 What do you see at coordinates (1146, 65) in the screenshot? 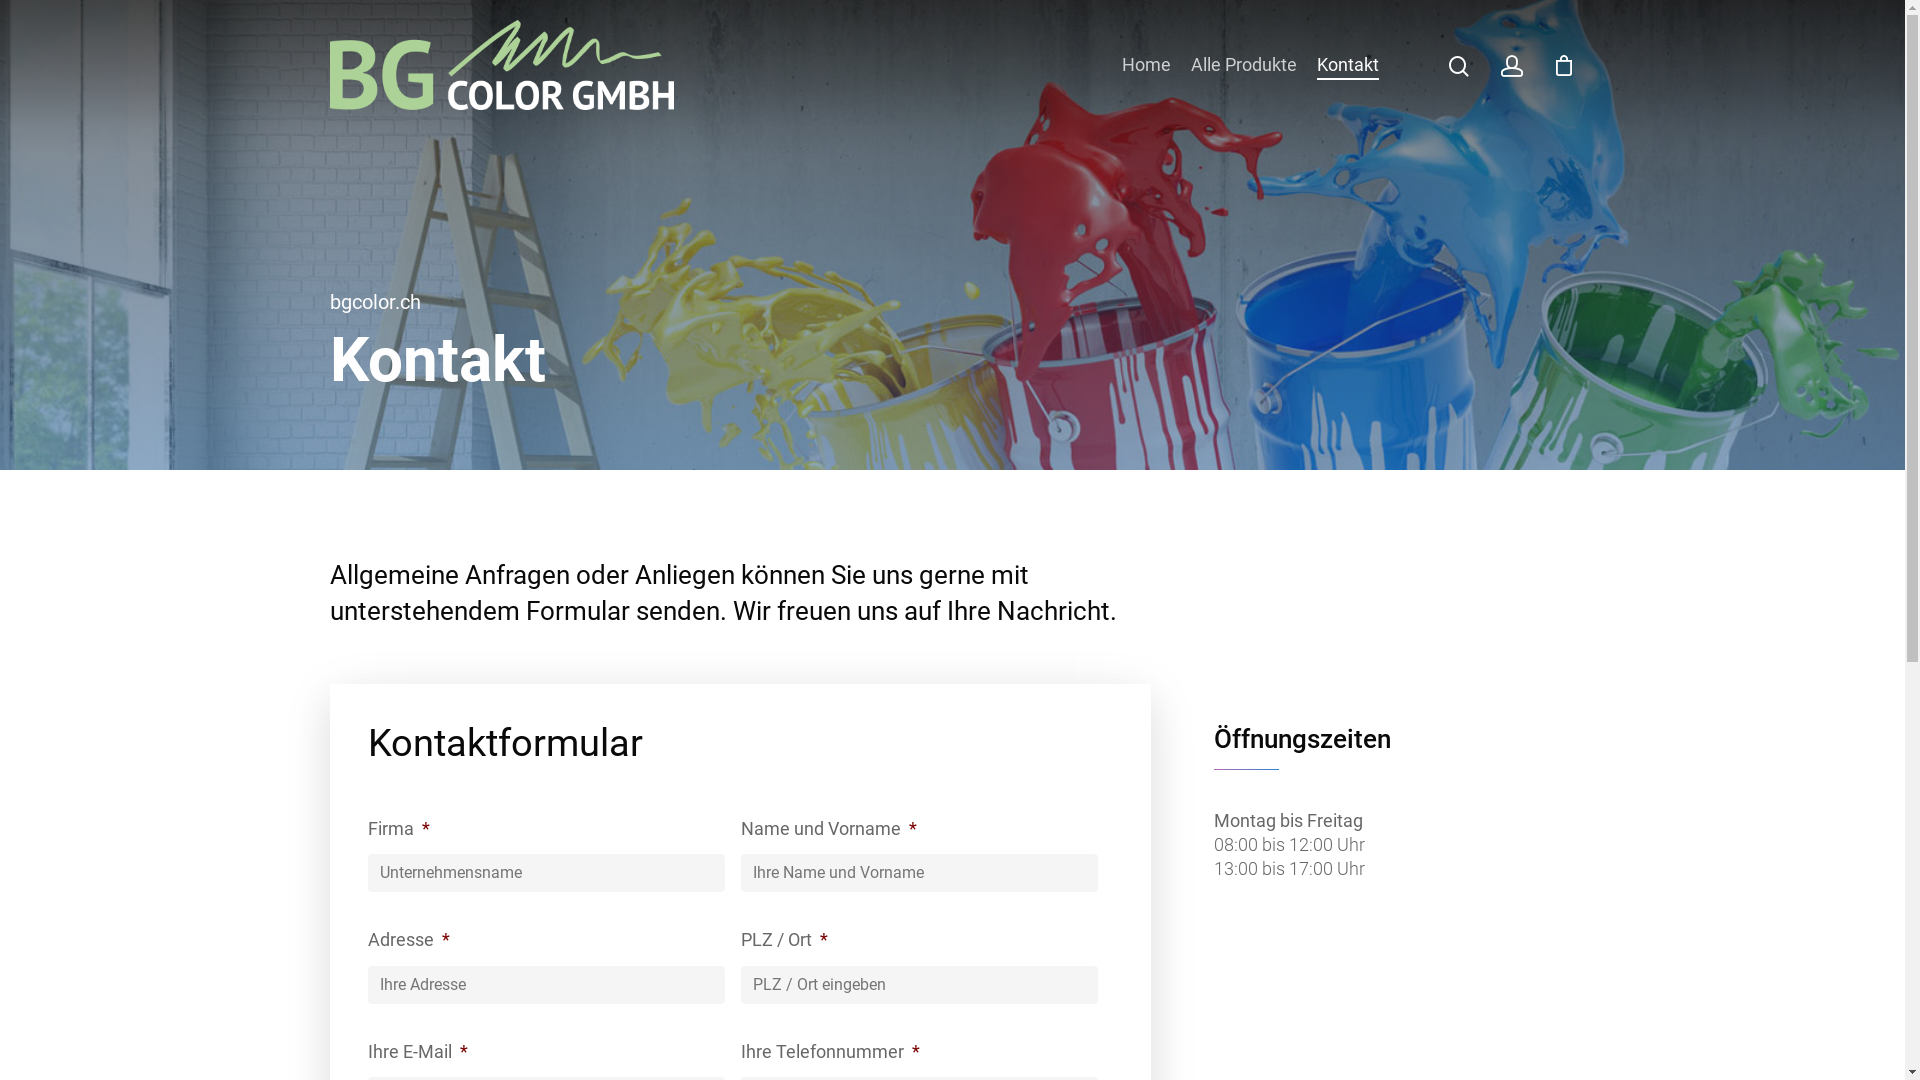
I see `Home` at bounding box center [1146, 65].